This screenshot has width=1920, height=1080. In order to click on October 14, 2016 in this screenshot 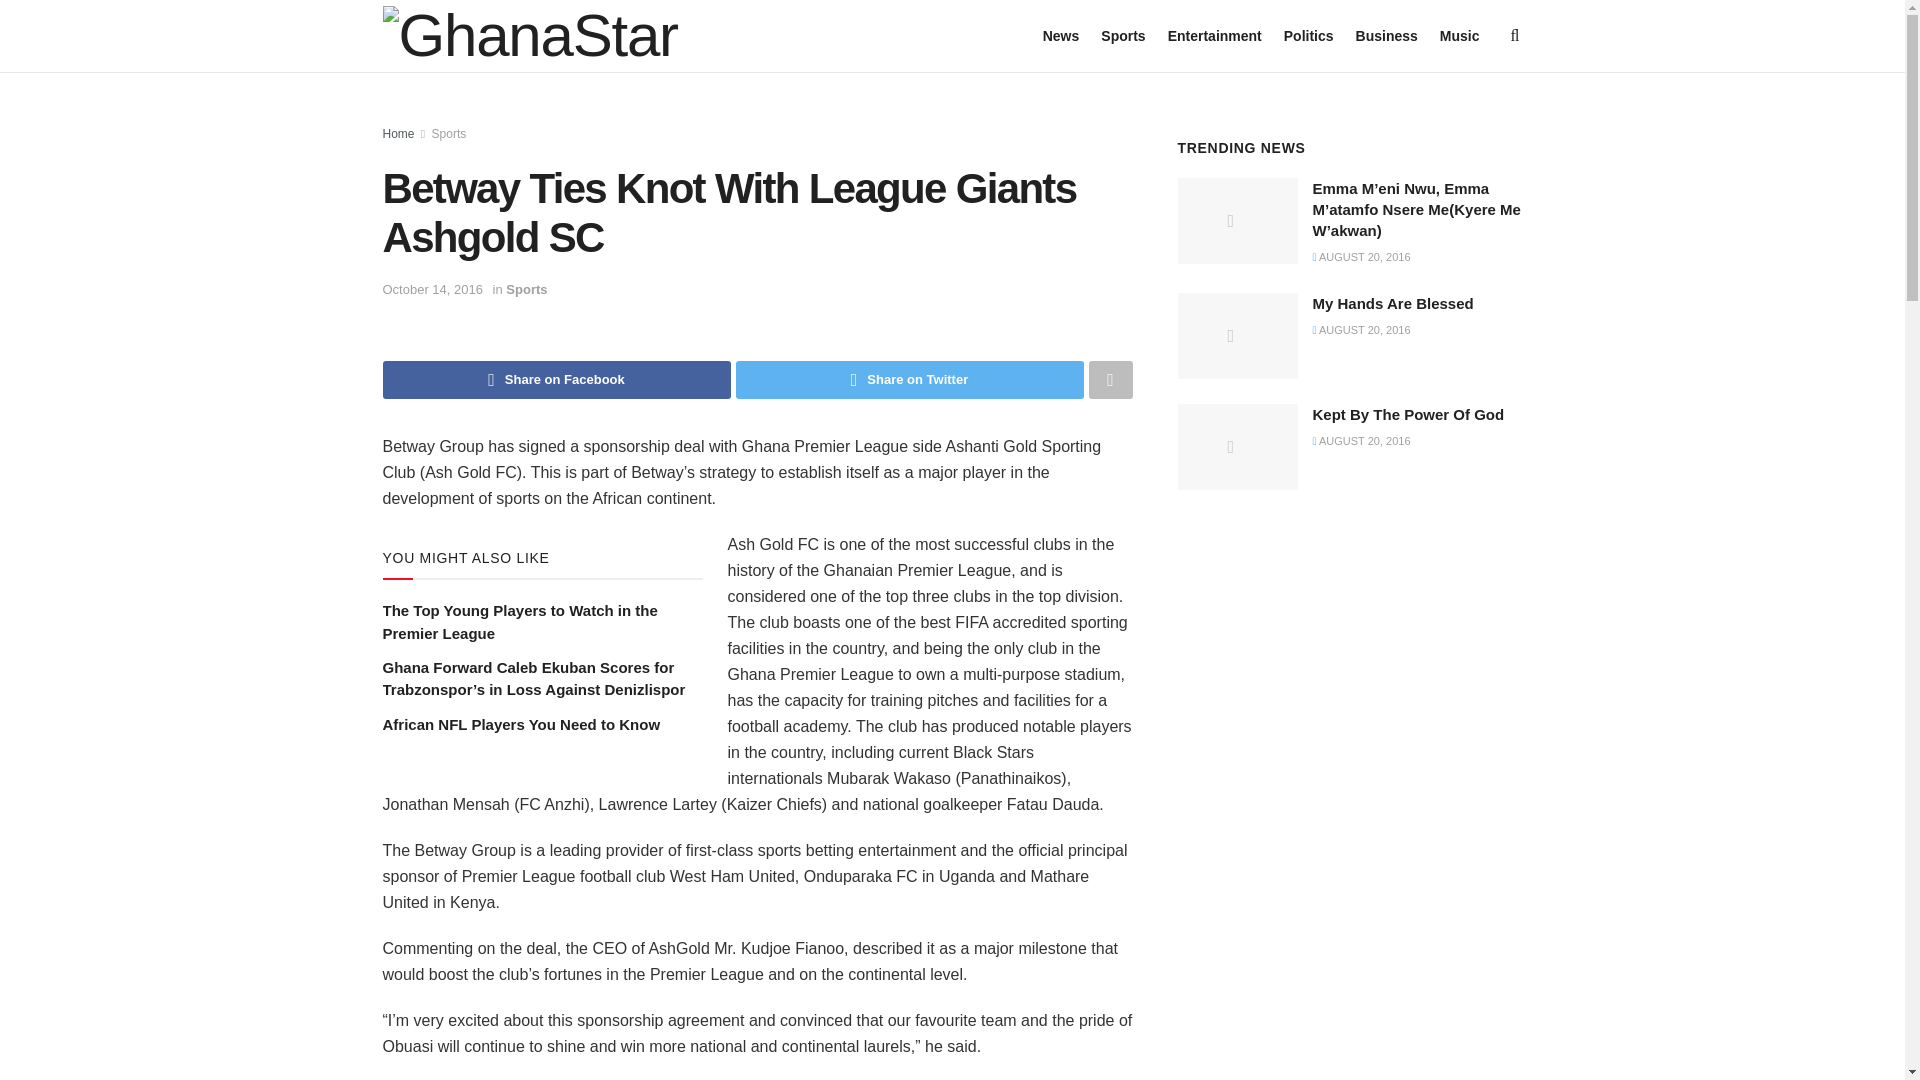, I will do `click(432, 289)`.